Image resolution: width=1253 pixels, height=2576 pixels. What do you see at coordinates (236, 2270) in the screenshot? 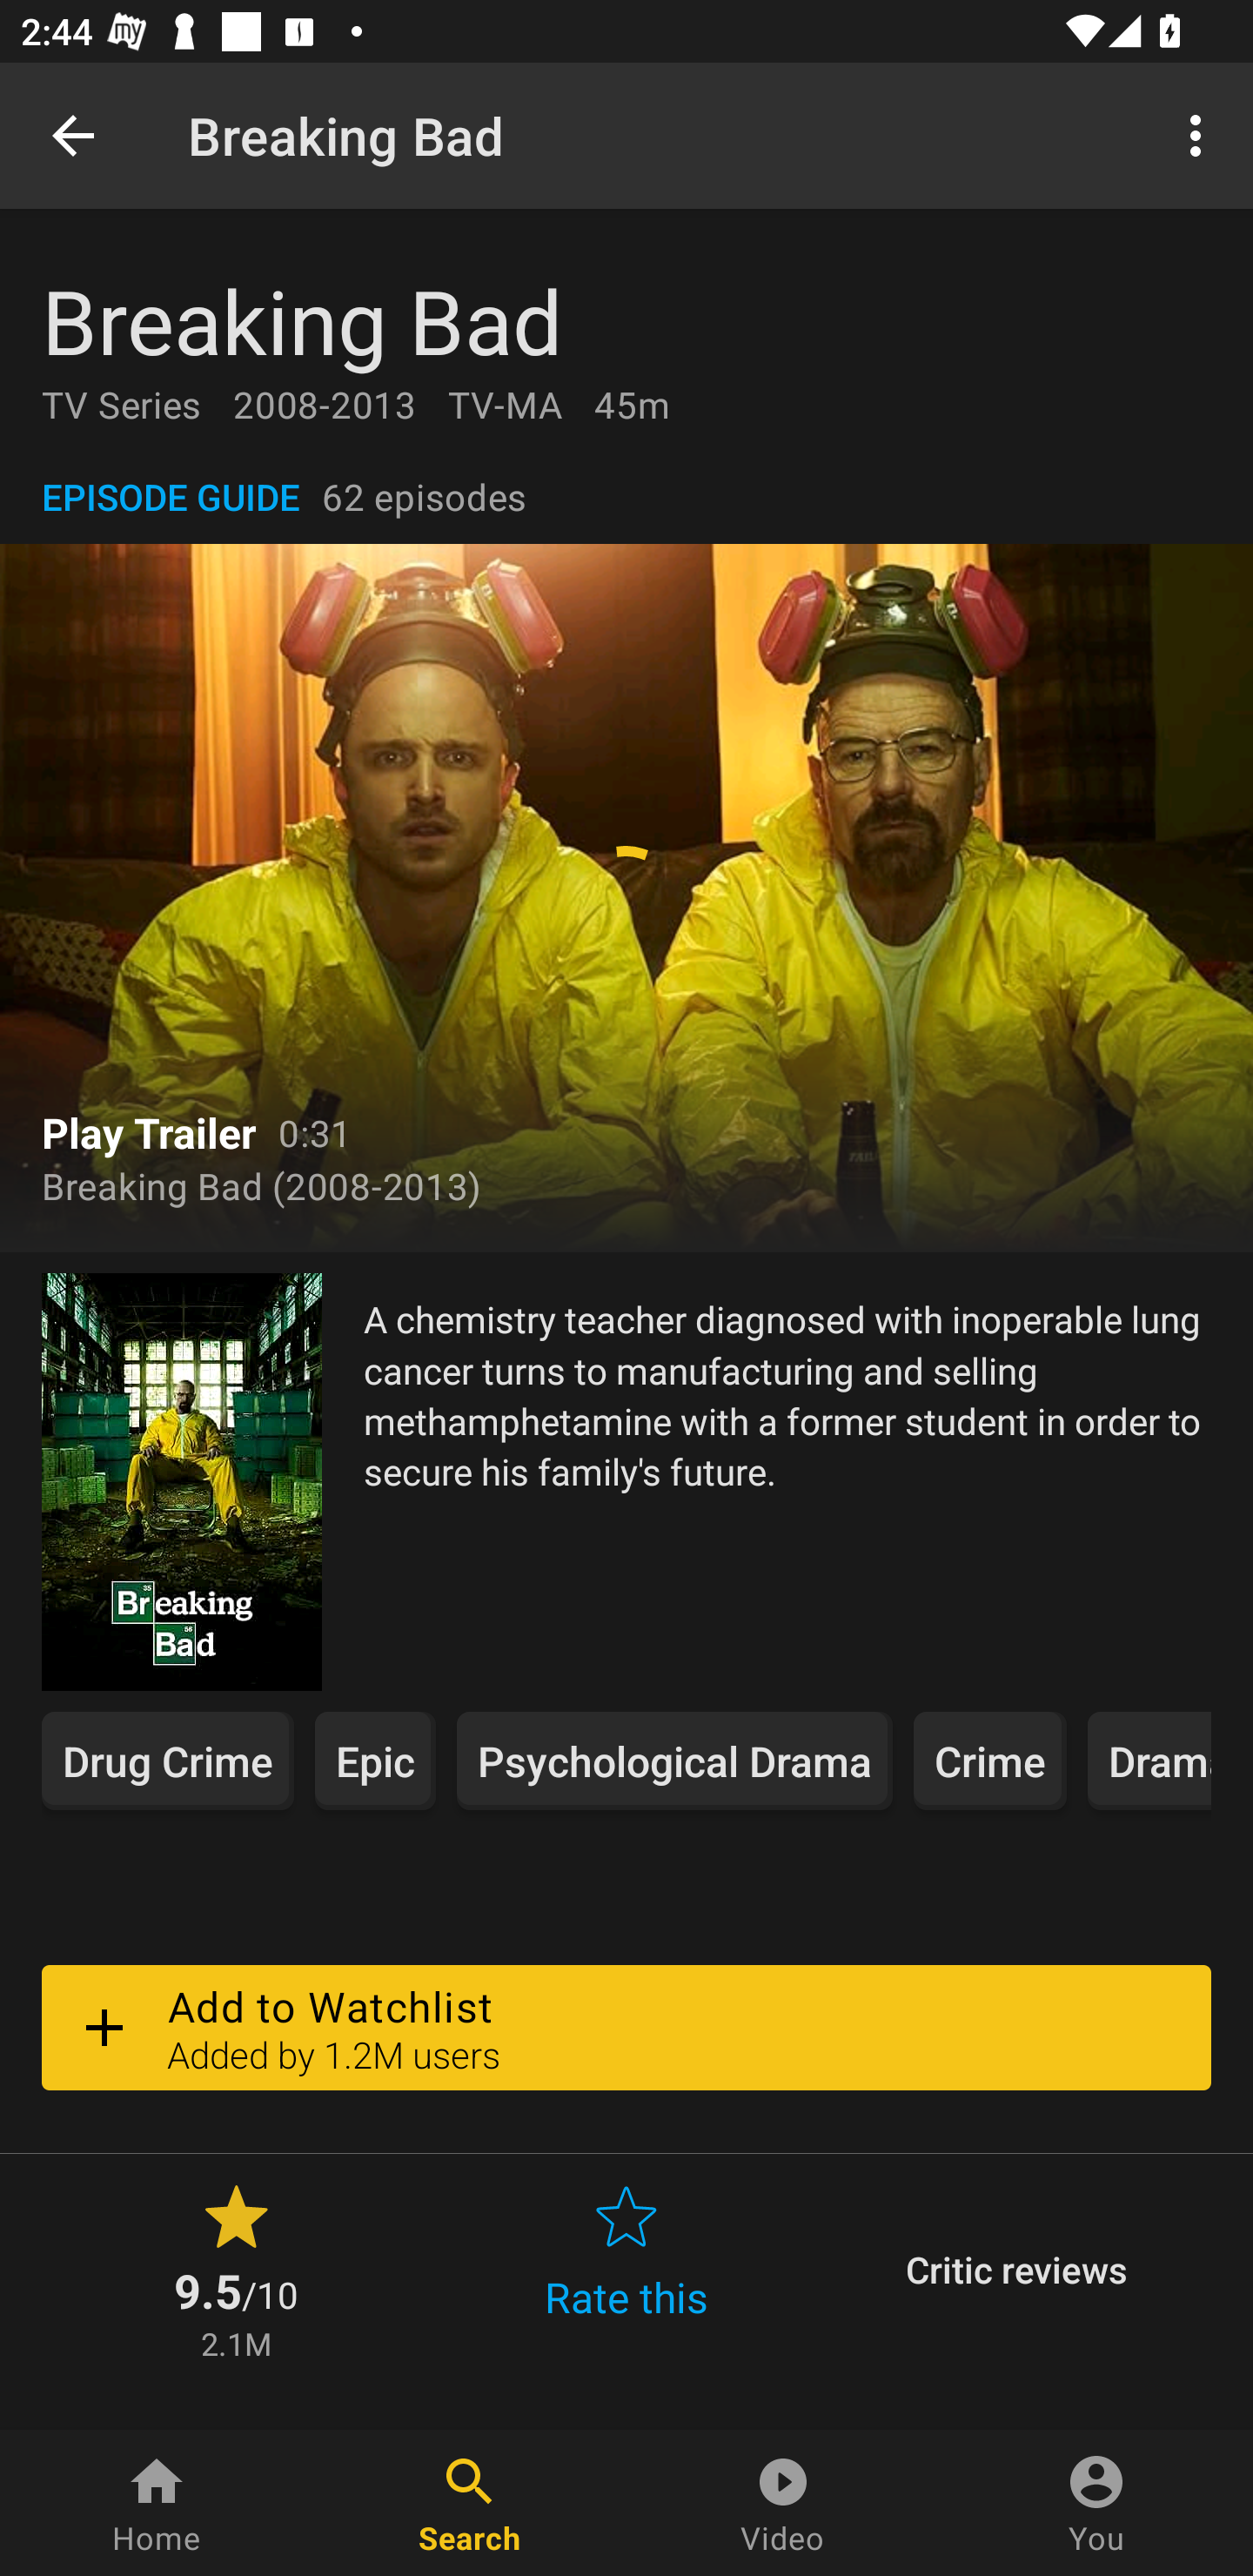
I see `9.5 /10 2.1M` at bounding box center [236, 2270].